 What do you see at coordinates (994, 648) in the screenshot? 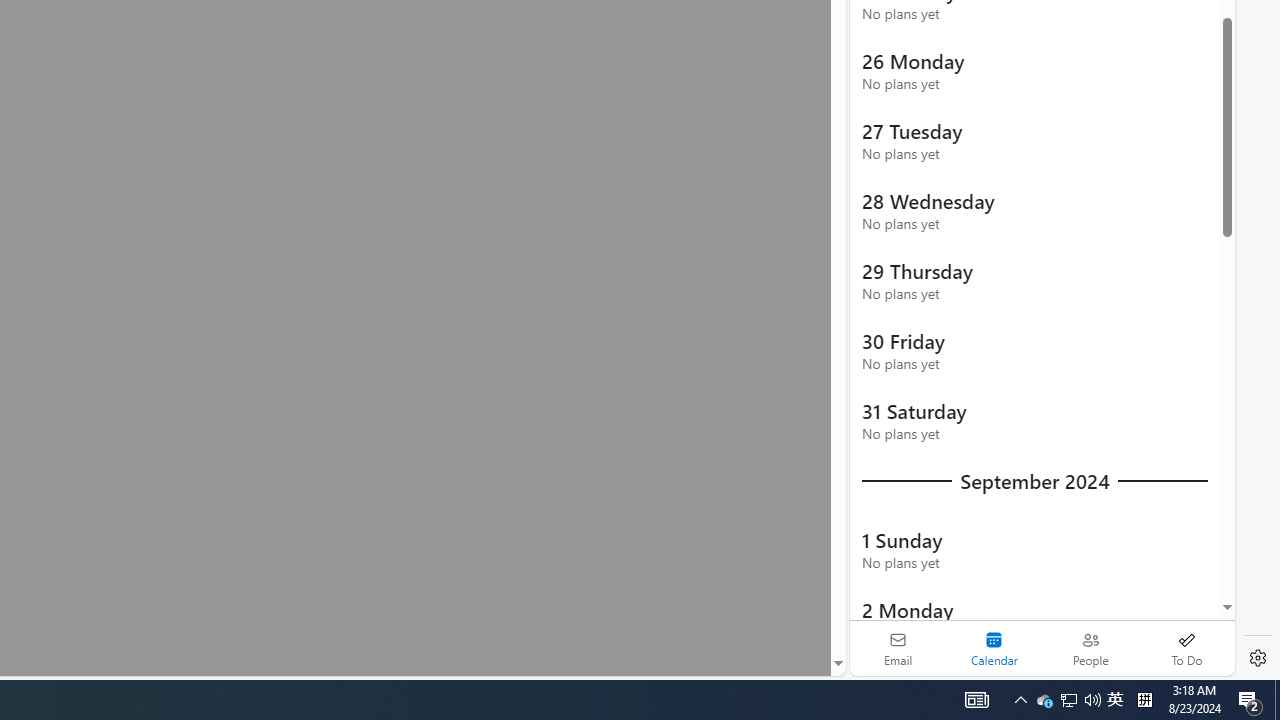
I see `Selected calendar module. Date today is 22` at bounding box center [994, 648].